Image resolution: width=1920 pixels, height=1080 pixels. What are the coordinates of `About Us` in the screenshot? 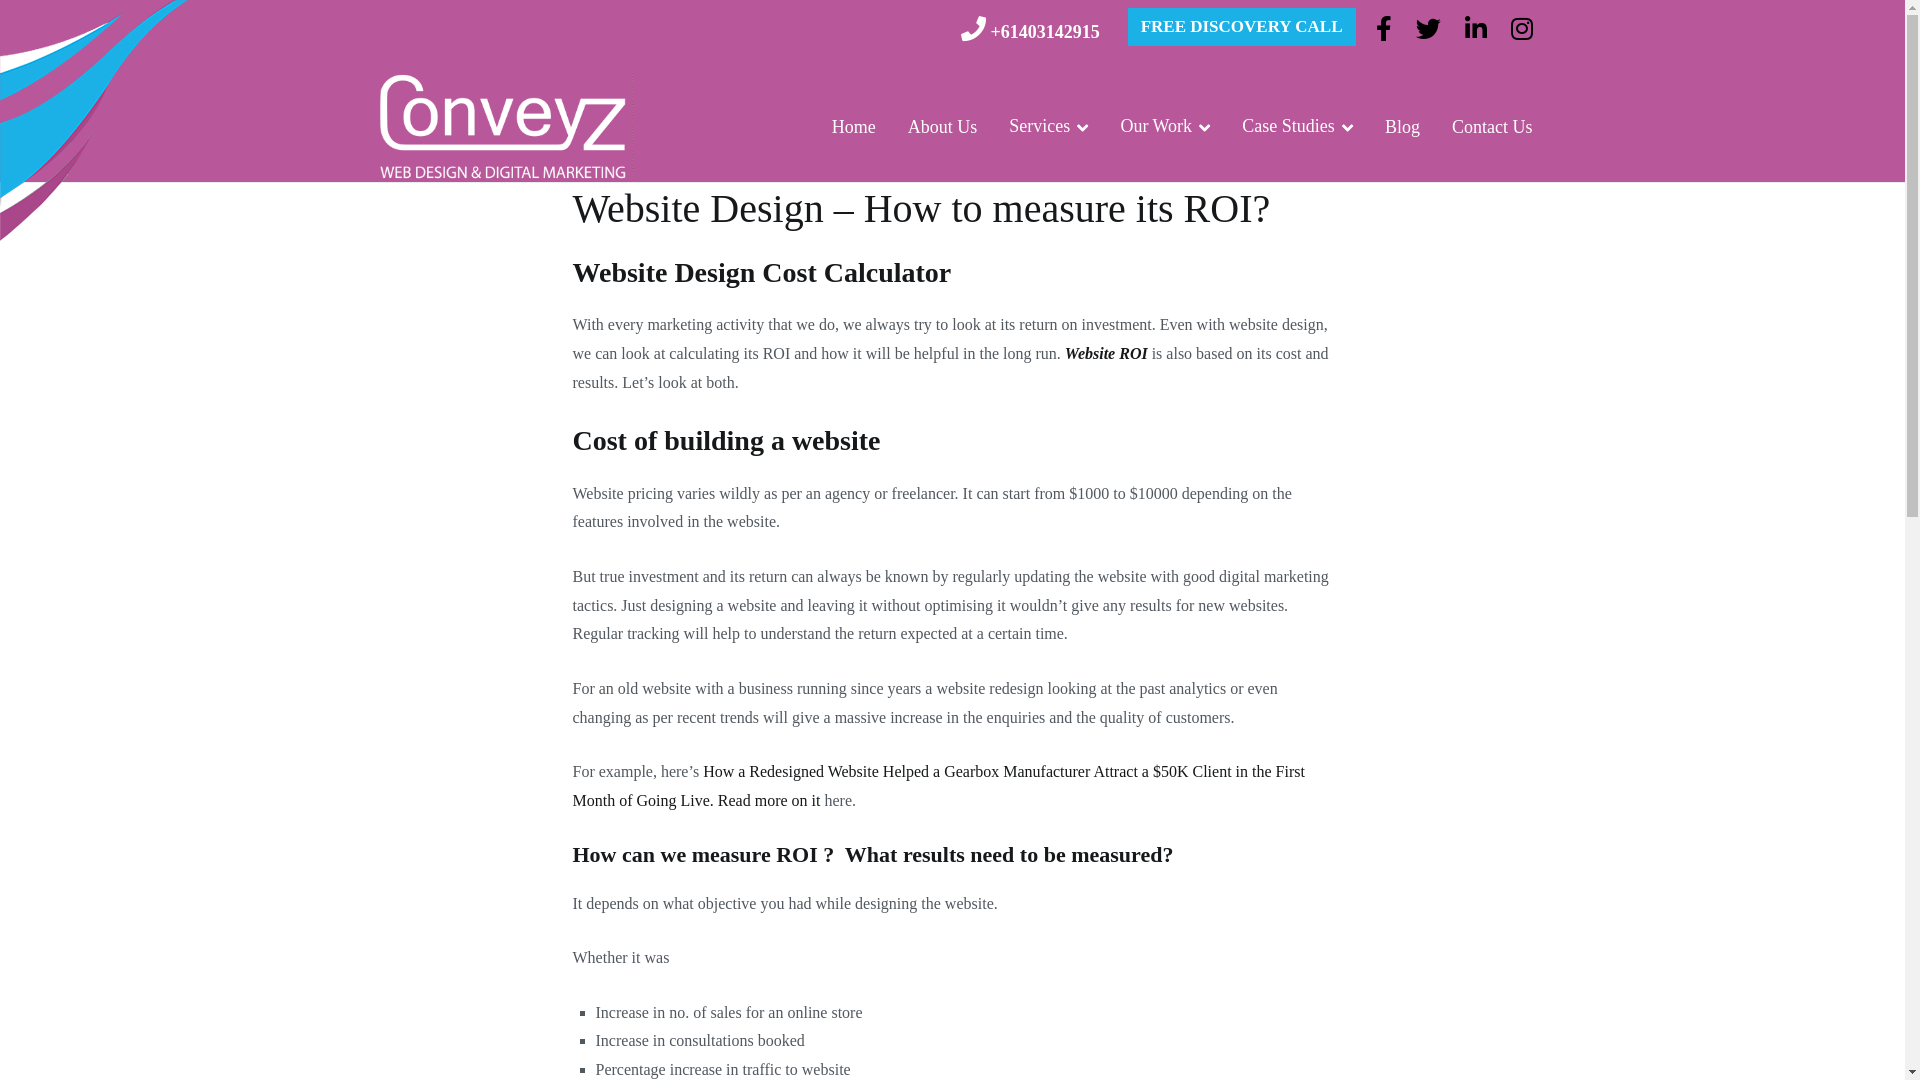 It's located at (943, 127).